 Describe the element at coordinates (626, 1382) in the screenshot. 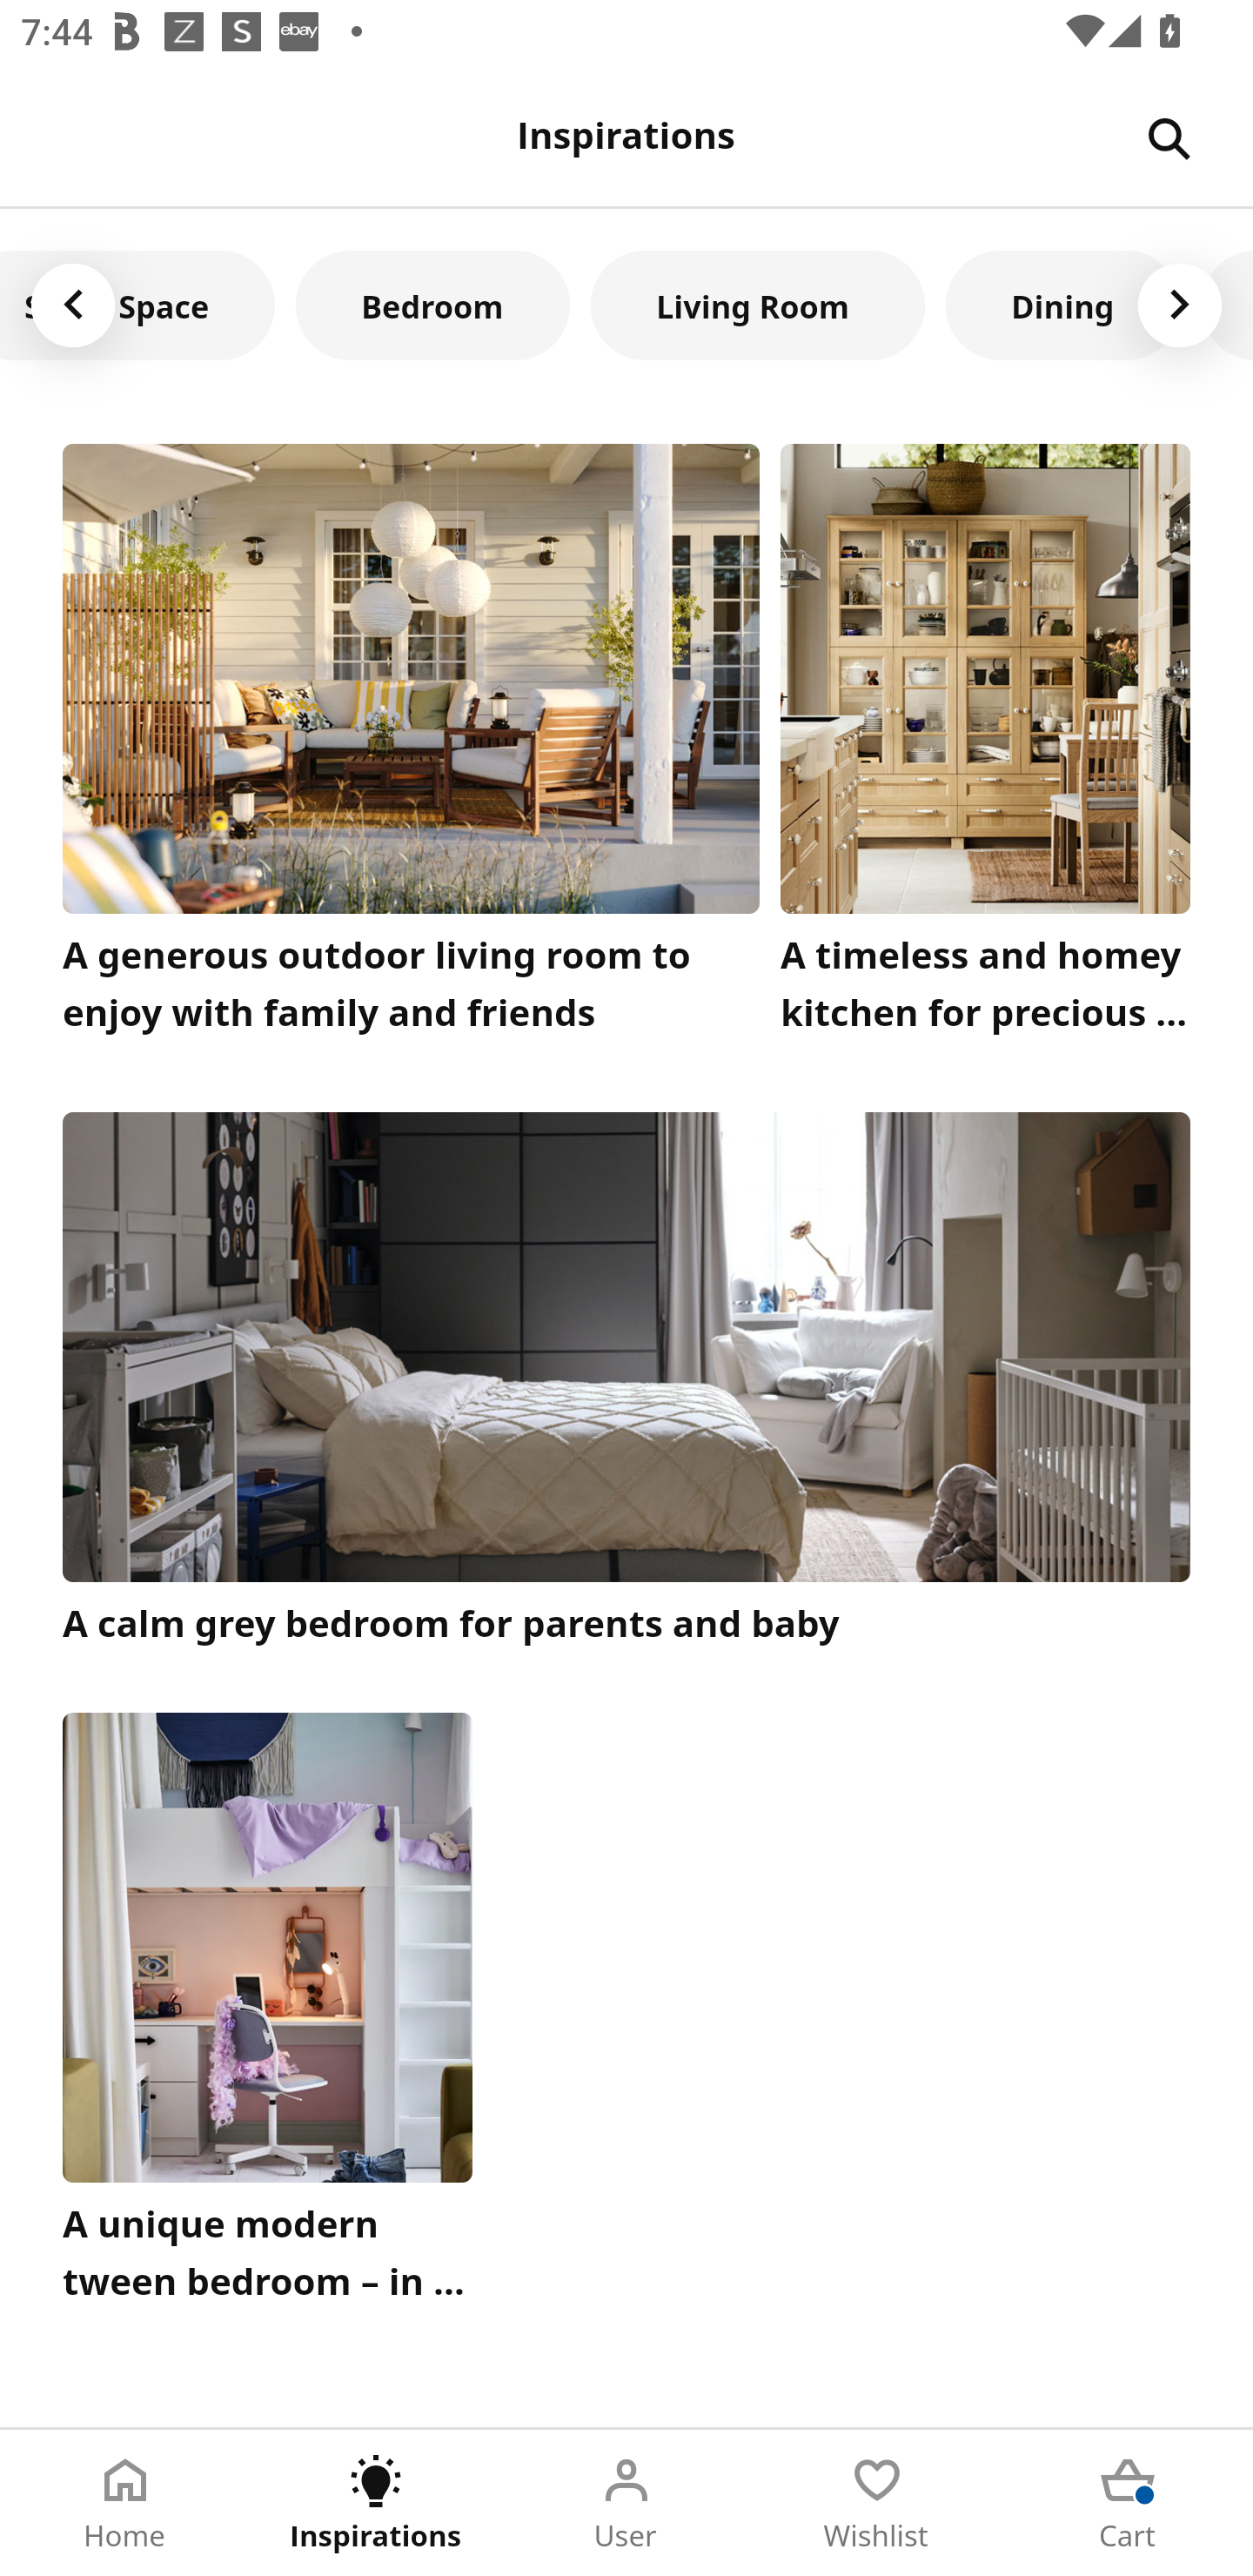

I see `A calm grey bedroom for parents and baby` at that location.